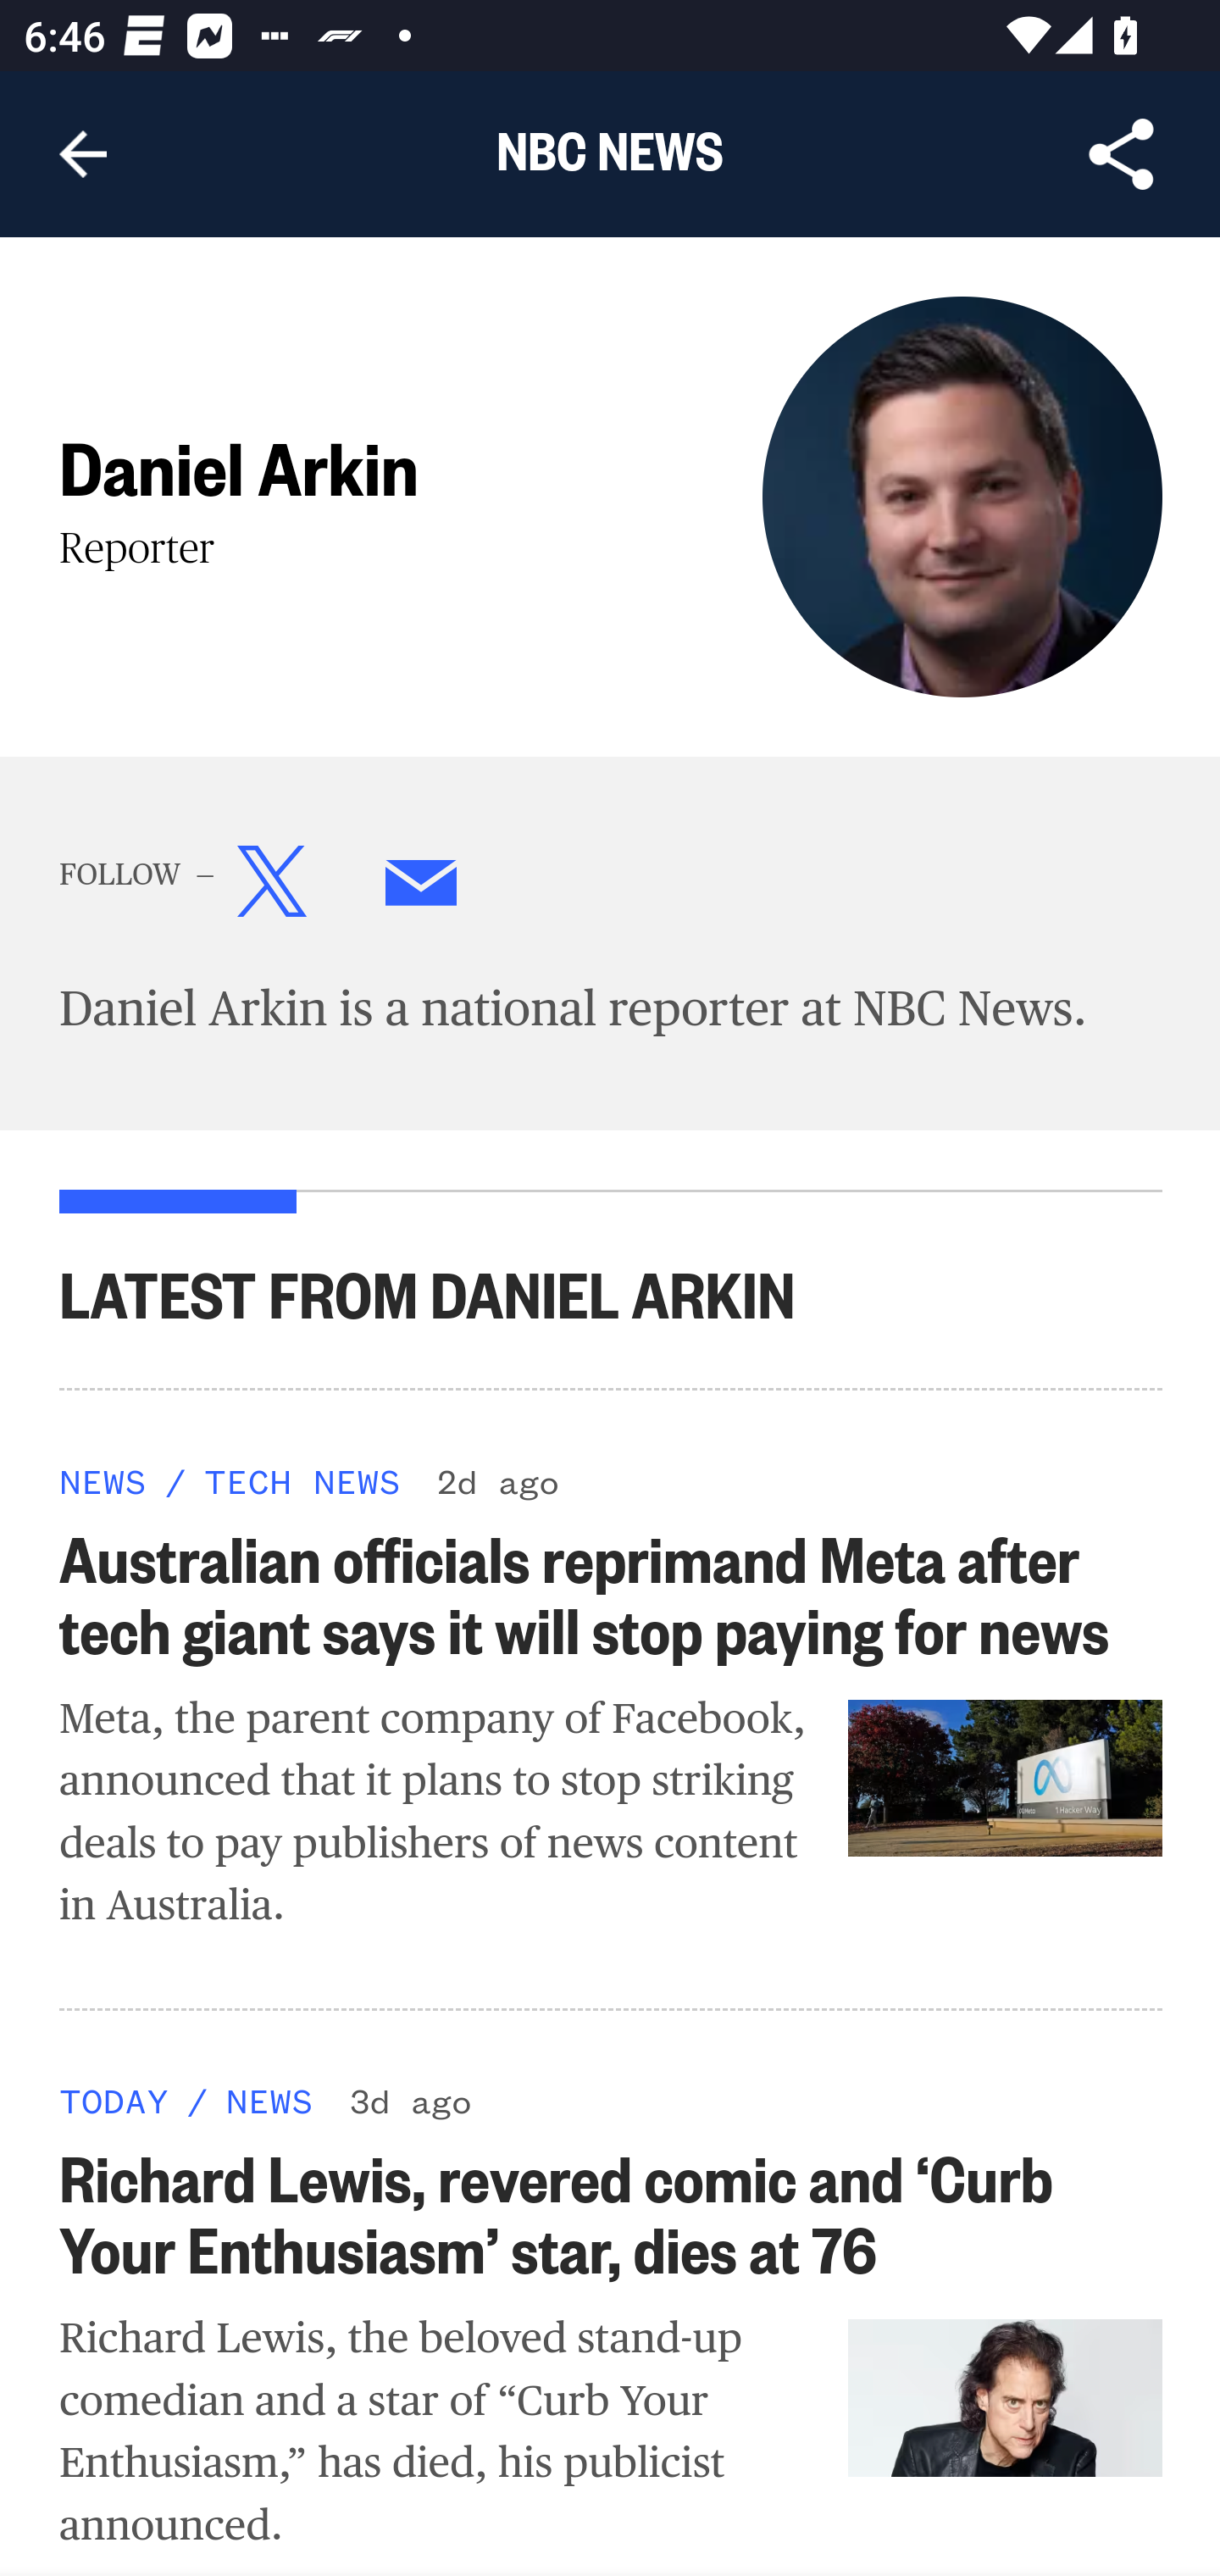 The width and height of the screenshot is (1220, 2576). I want to click on TECH NEWS TECH NEWS TECH NEWS, so click(302, 1480).